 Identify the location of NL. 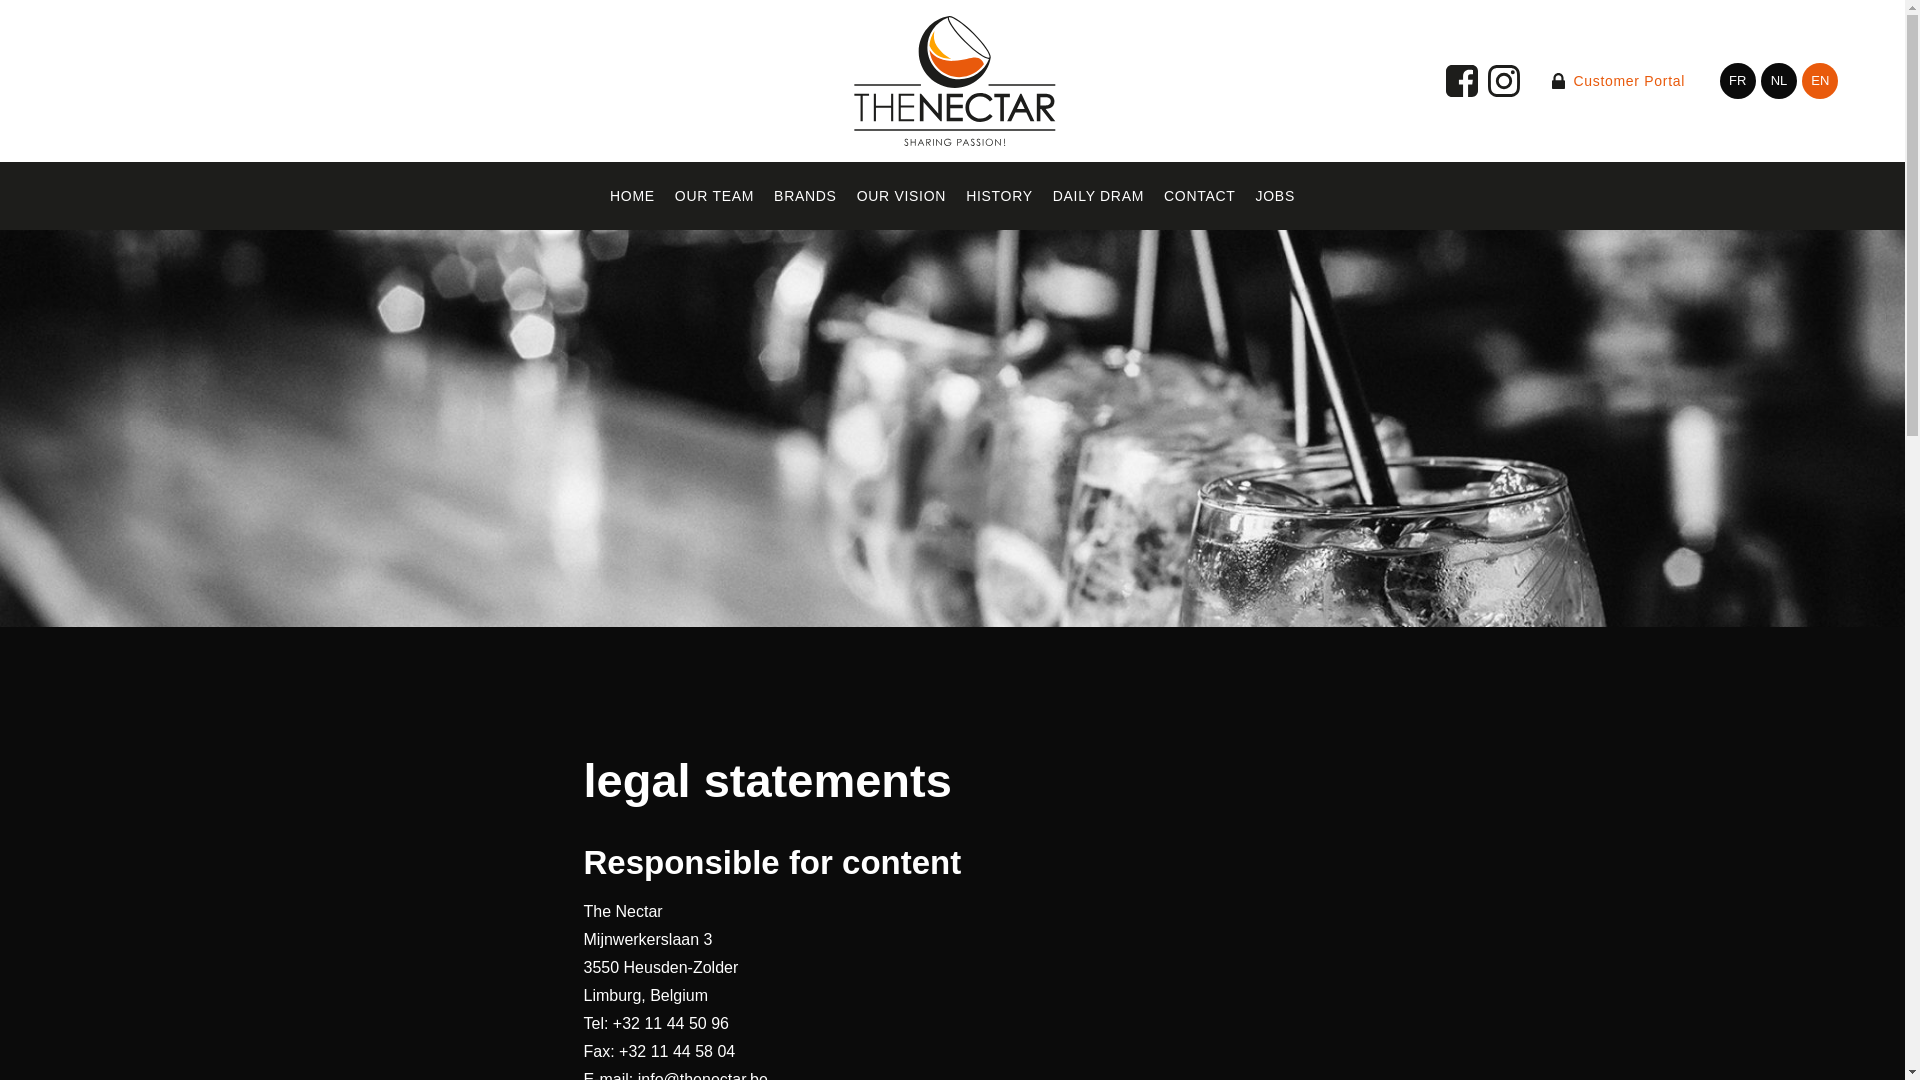
(1778, 80).